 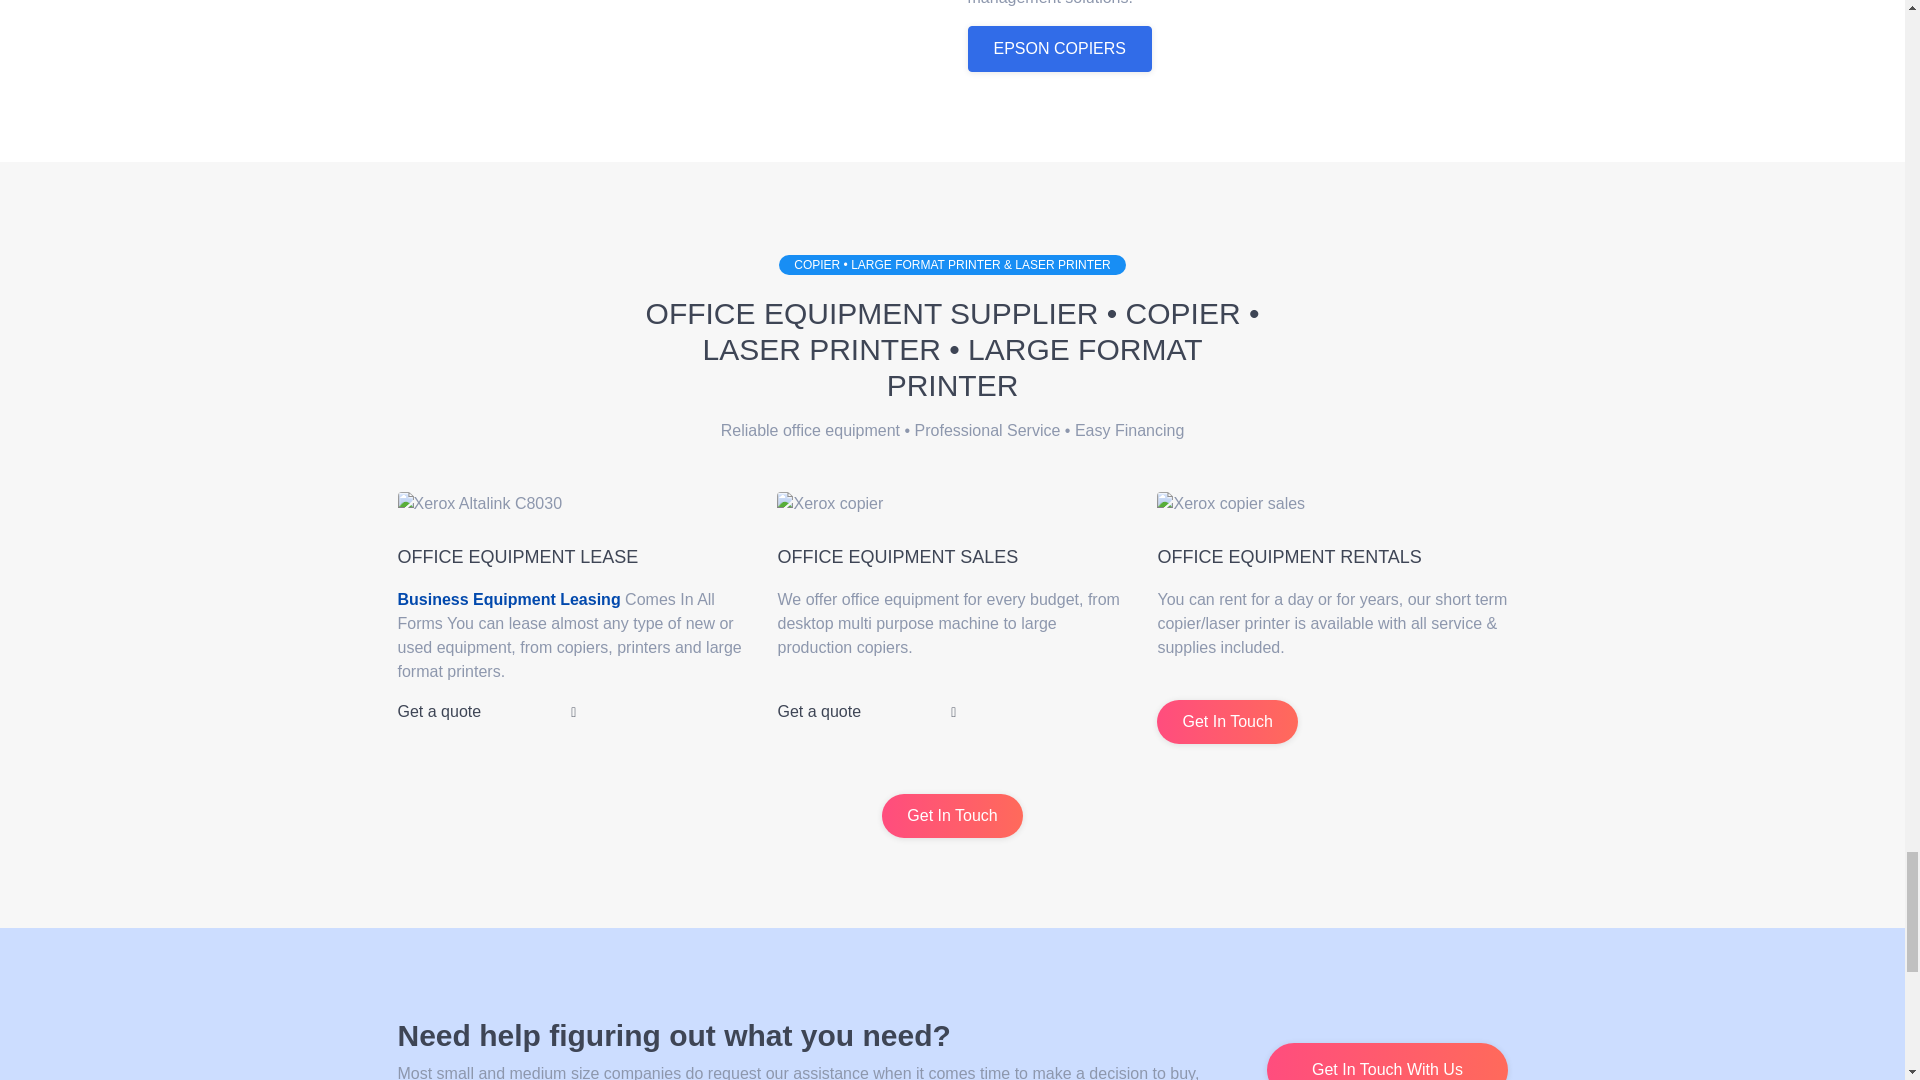 I want to click on Get a quote                 , so click(x=487, y=712).